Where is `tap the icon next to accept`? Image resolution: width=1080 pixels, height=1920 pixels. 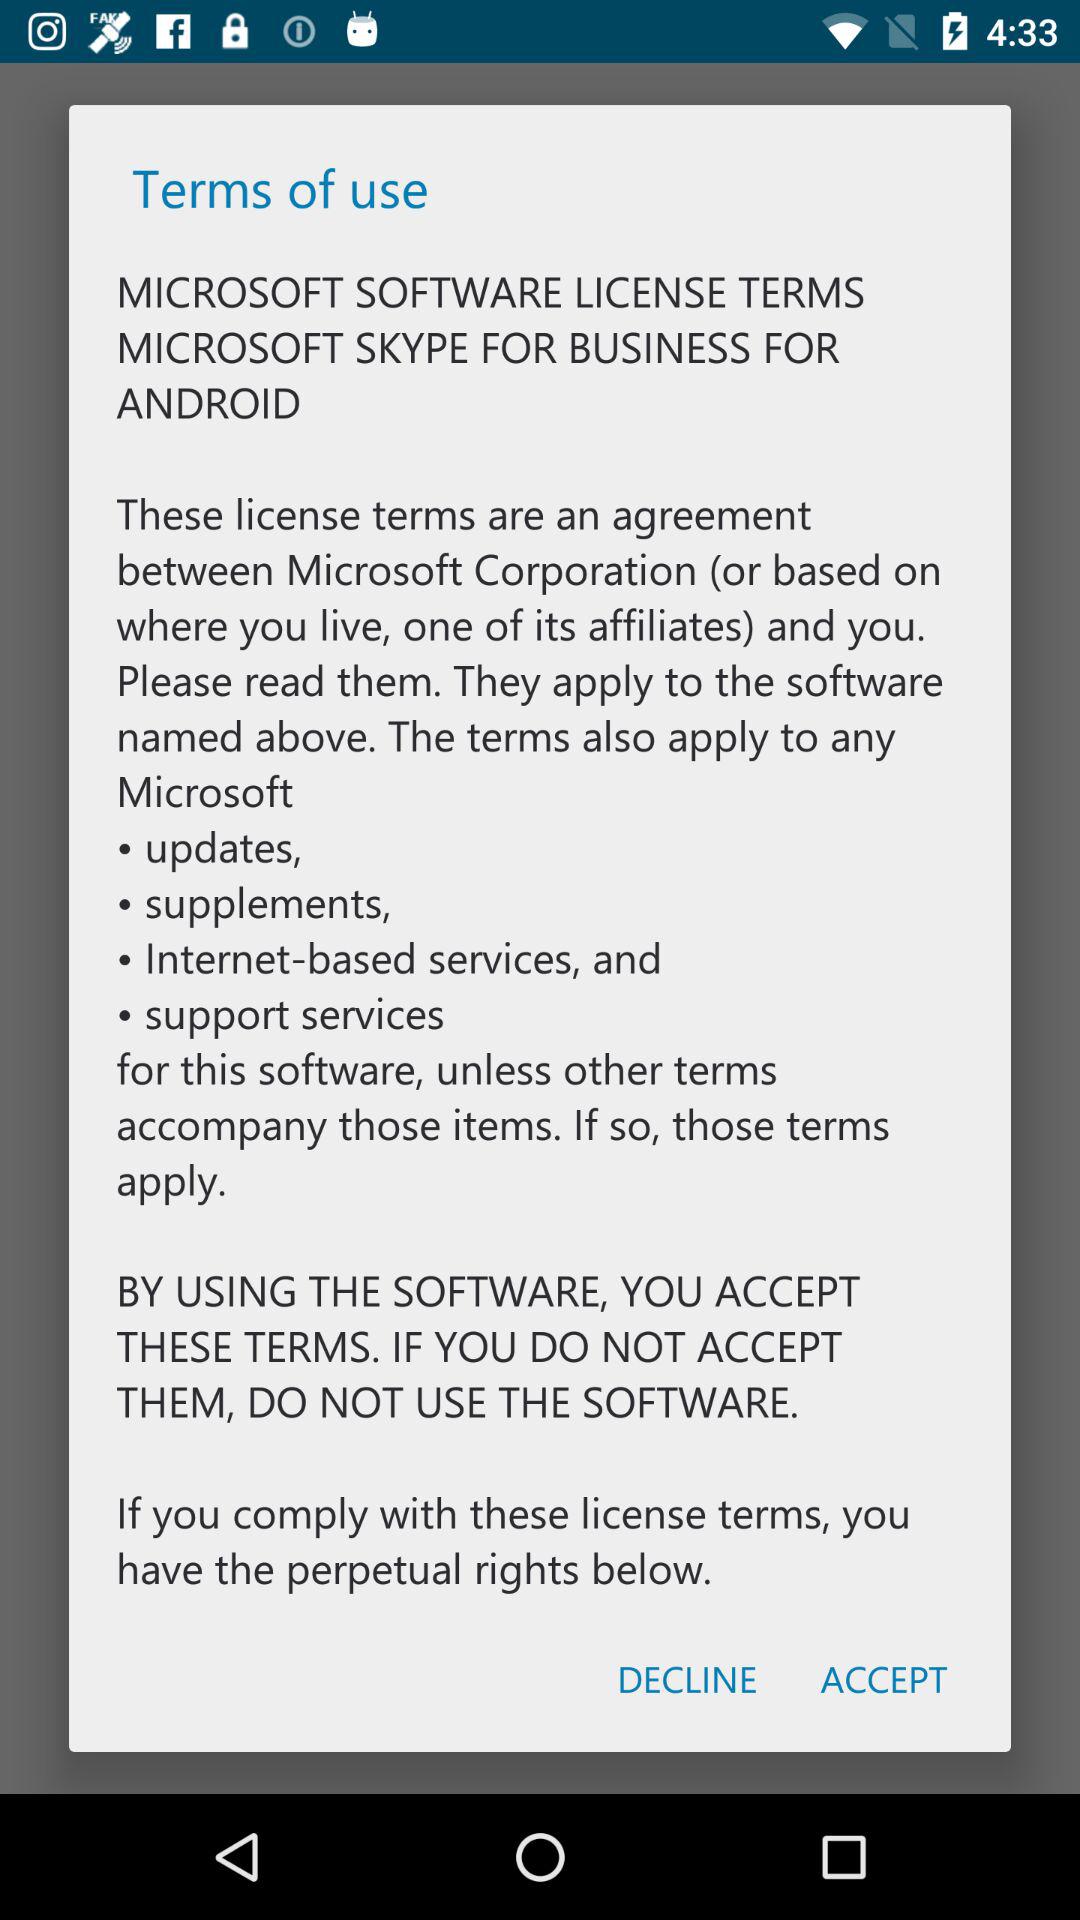 tap the icon next to accept is located at coordinates (686, 1678).